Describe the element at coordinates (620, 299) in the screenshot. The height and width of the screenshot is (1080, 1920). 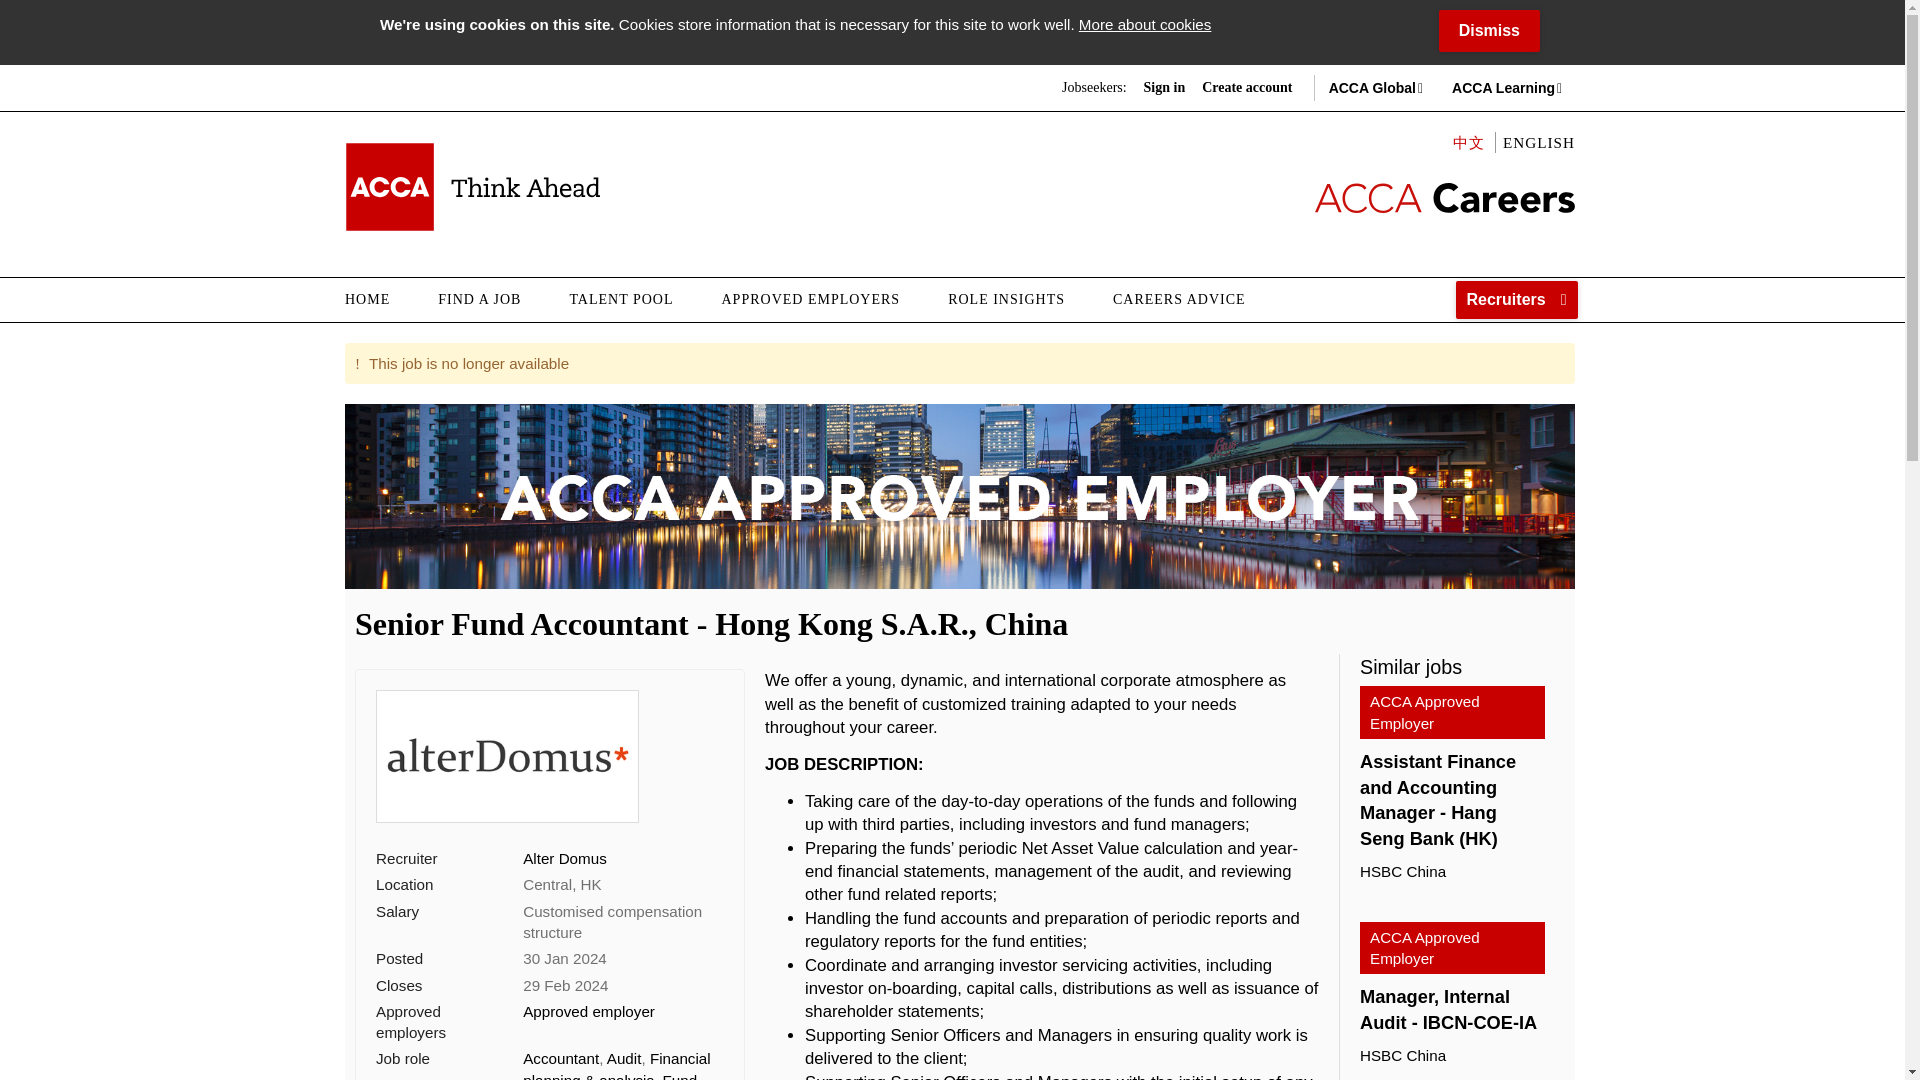
I see `TALENT POOL` at that location.